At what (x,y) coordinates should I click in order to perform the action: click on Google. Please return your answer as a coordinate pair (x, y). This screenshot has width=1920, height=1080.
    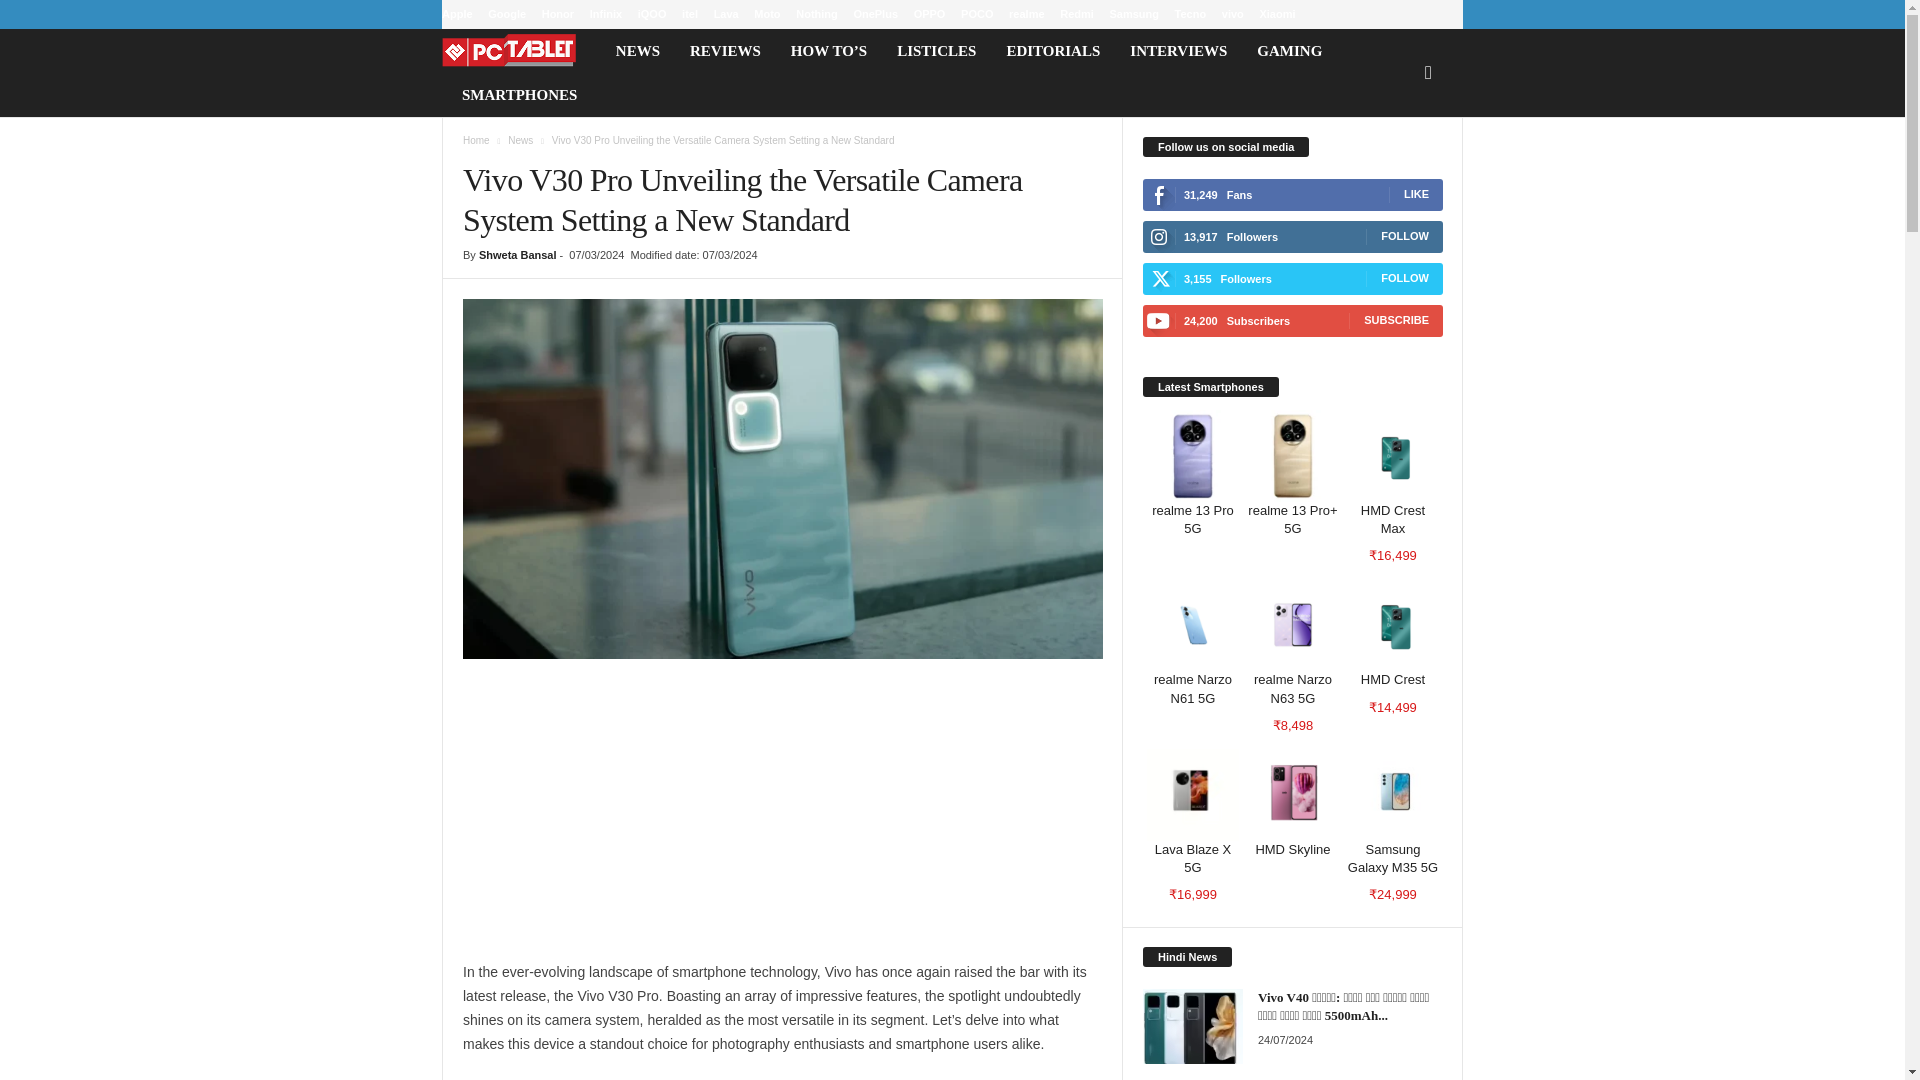
    Looking at the image, I should click on (506, 14).